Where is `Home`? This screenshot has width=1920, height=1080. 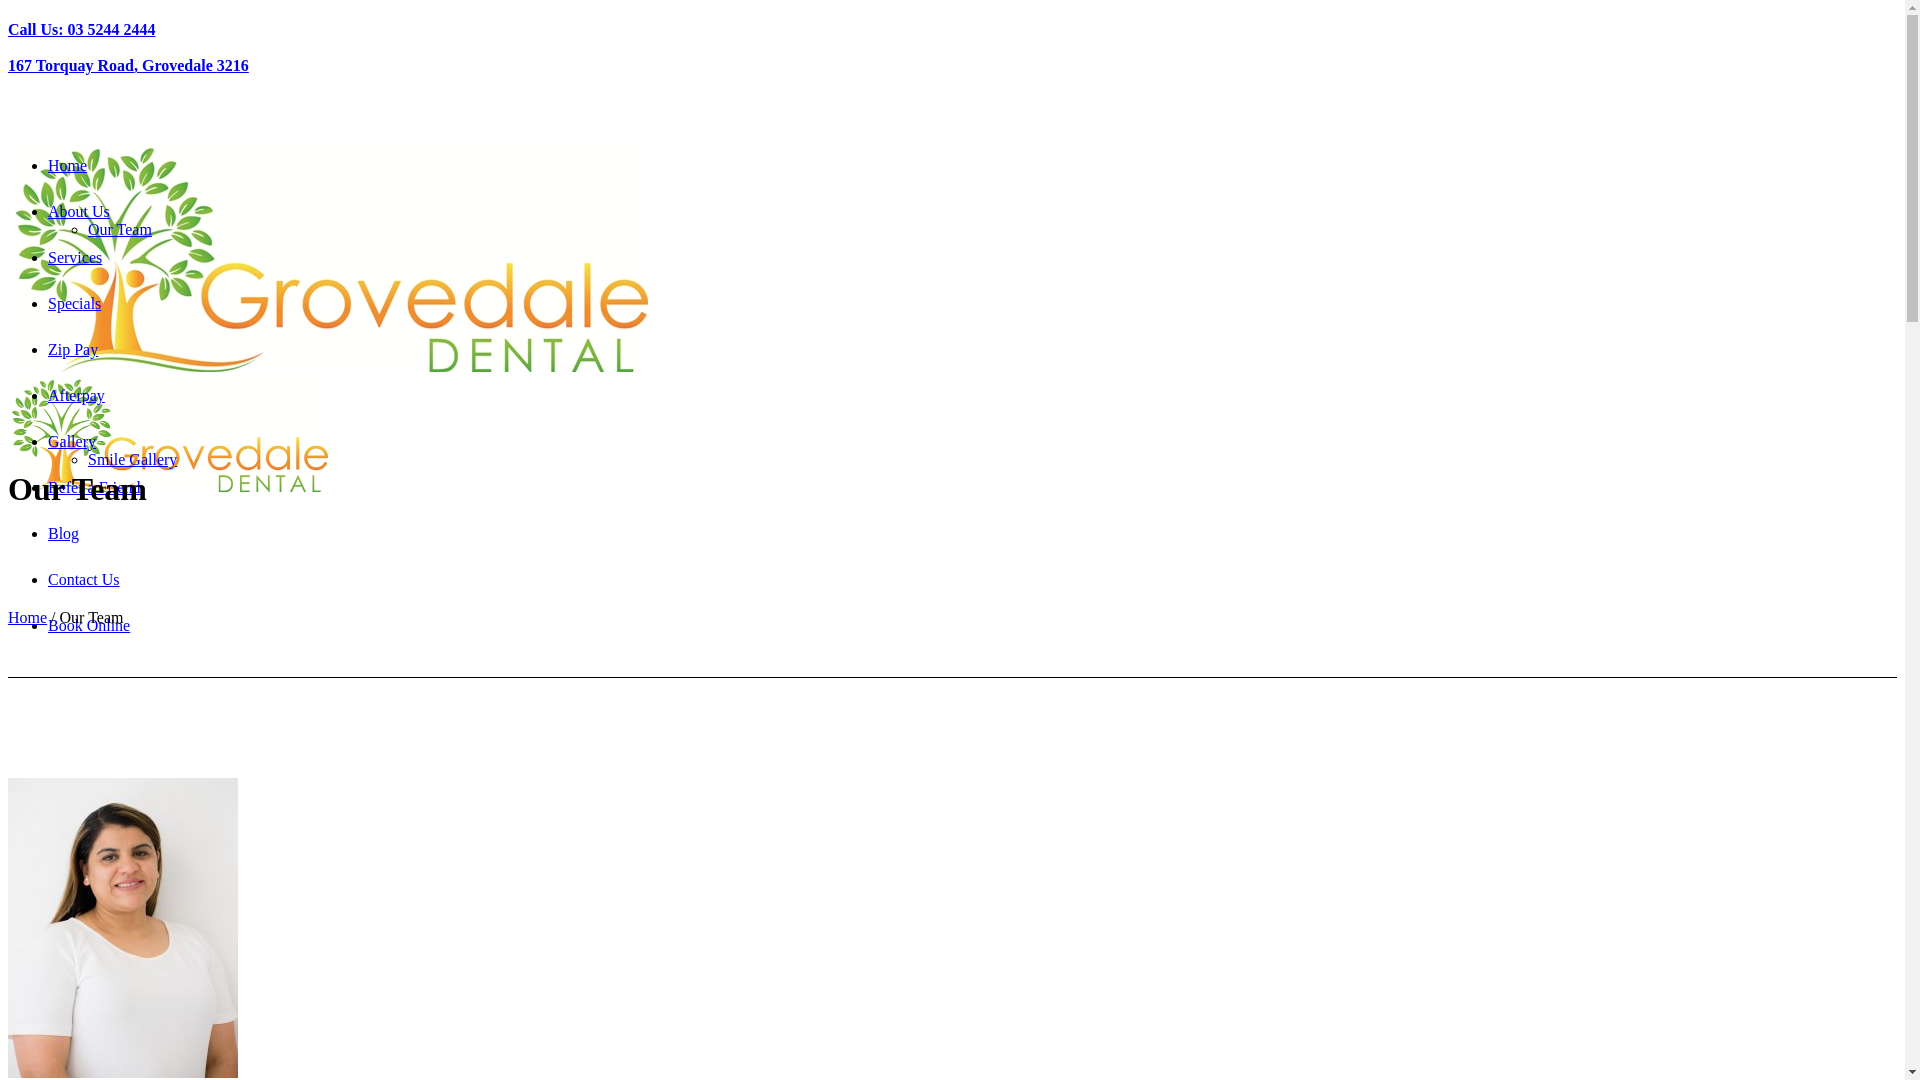 Home is located at coordinates (68, 166).